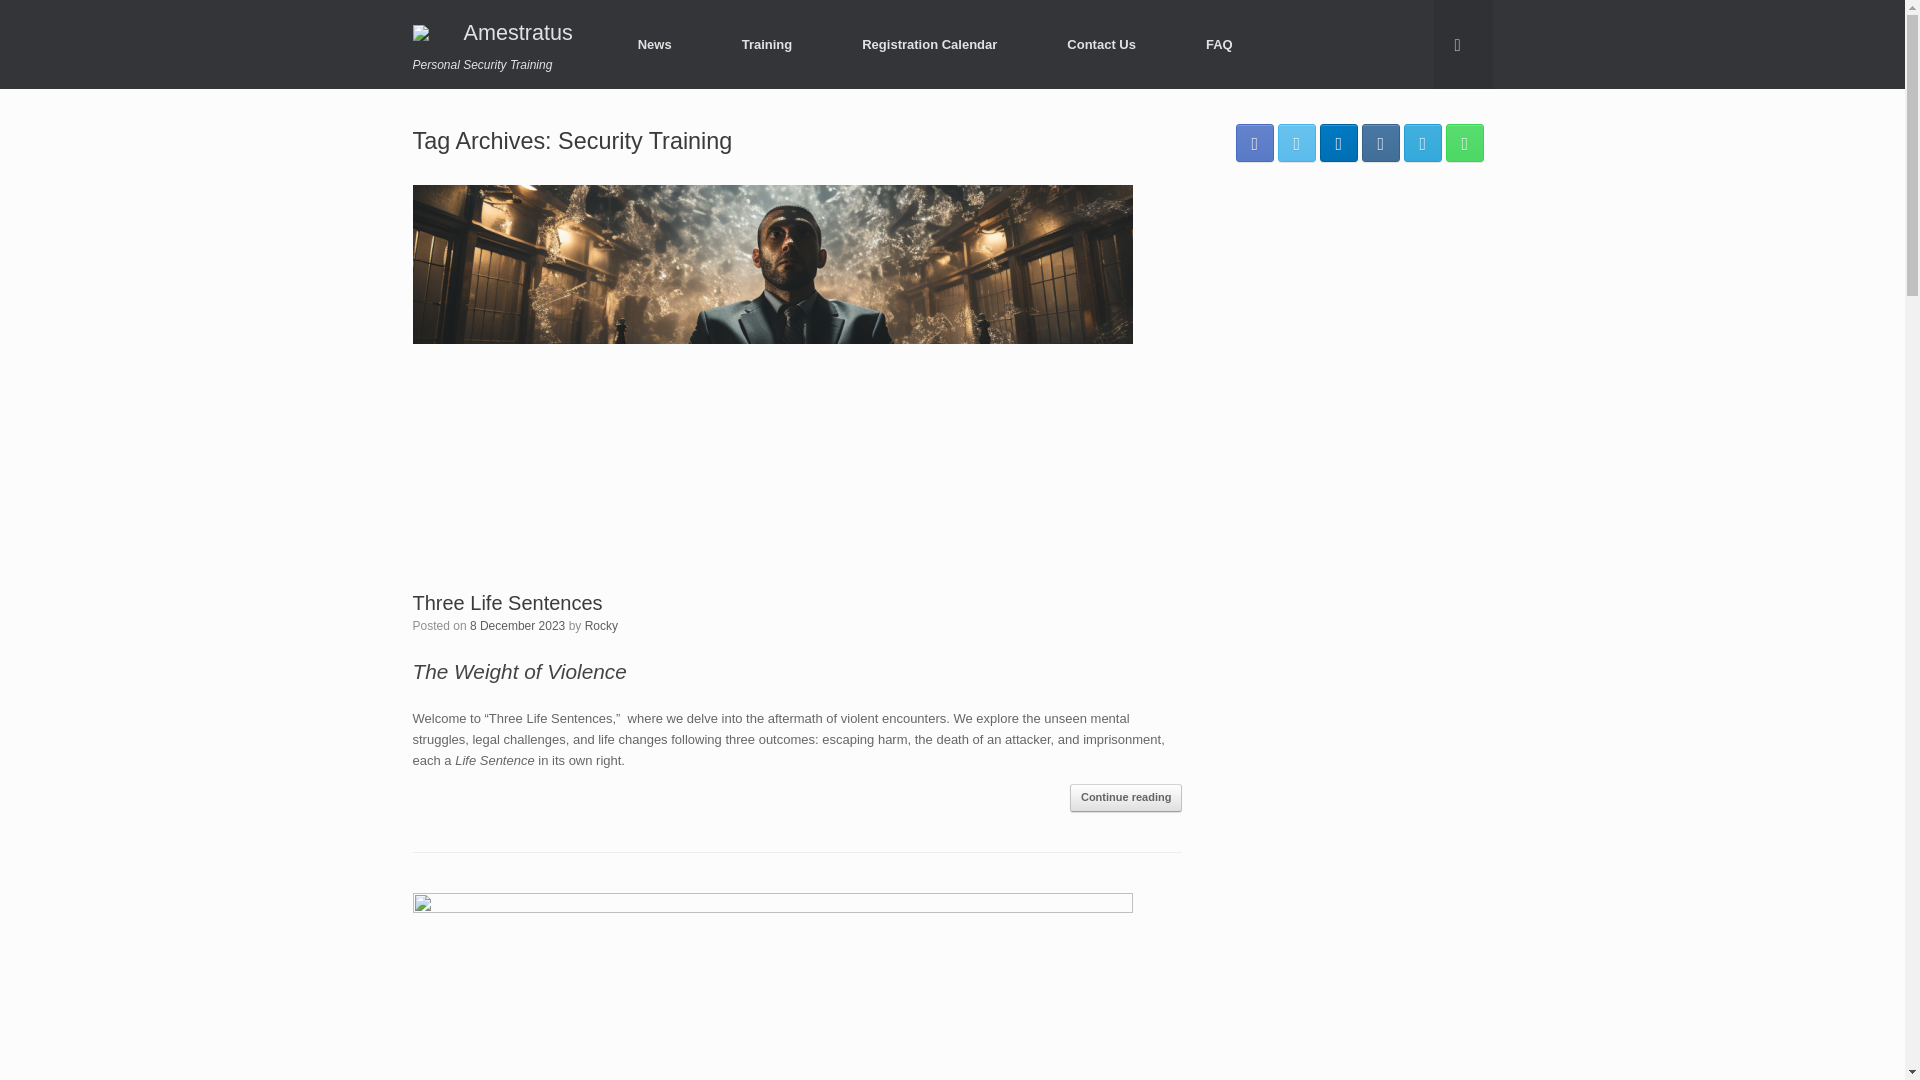 The height and width of the screenshot is (1080, 1920). Describe the element at coordinates (766, 44) in the screenshot. I see `Training` at that location.